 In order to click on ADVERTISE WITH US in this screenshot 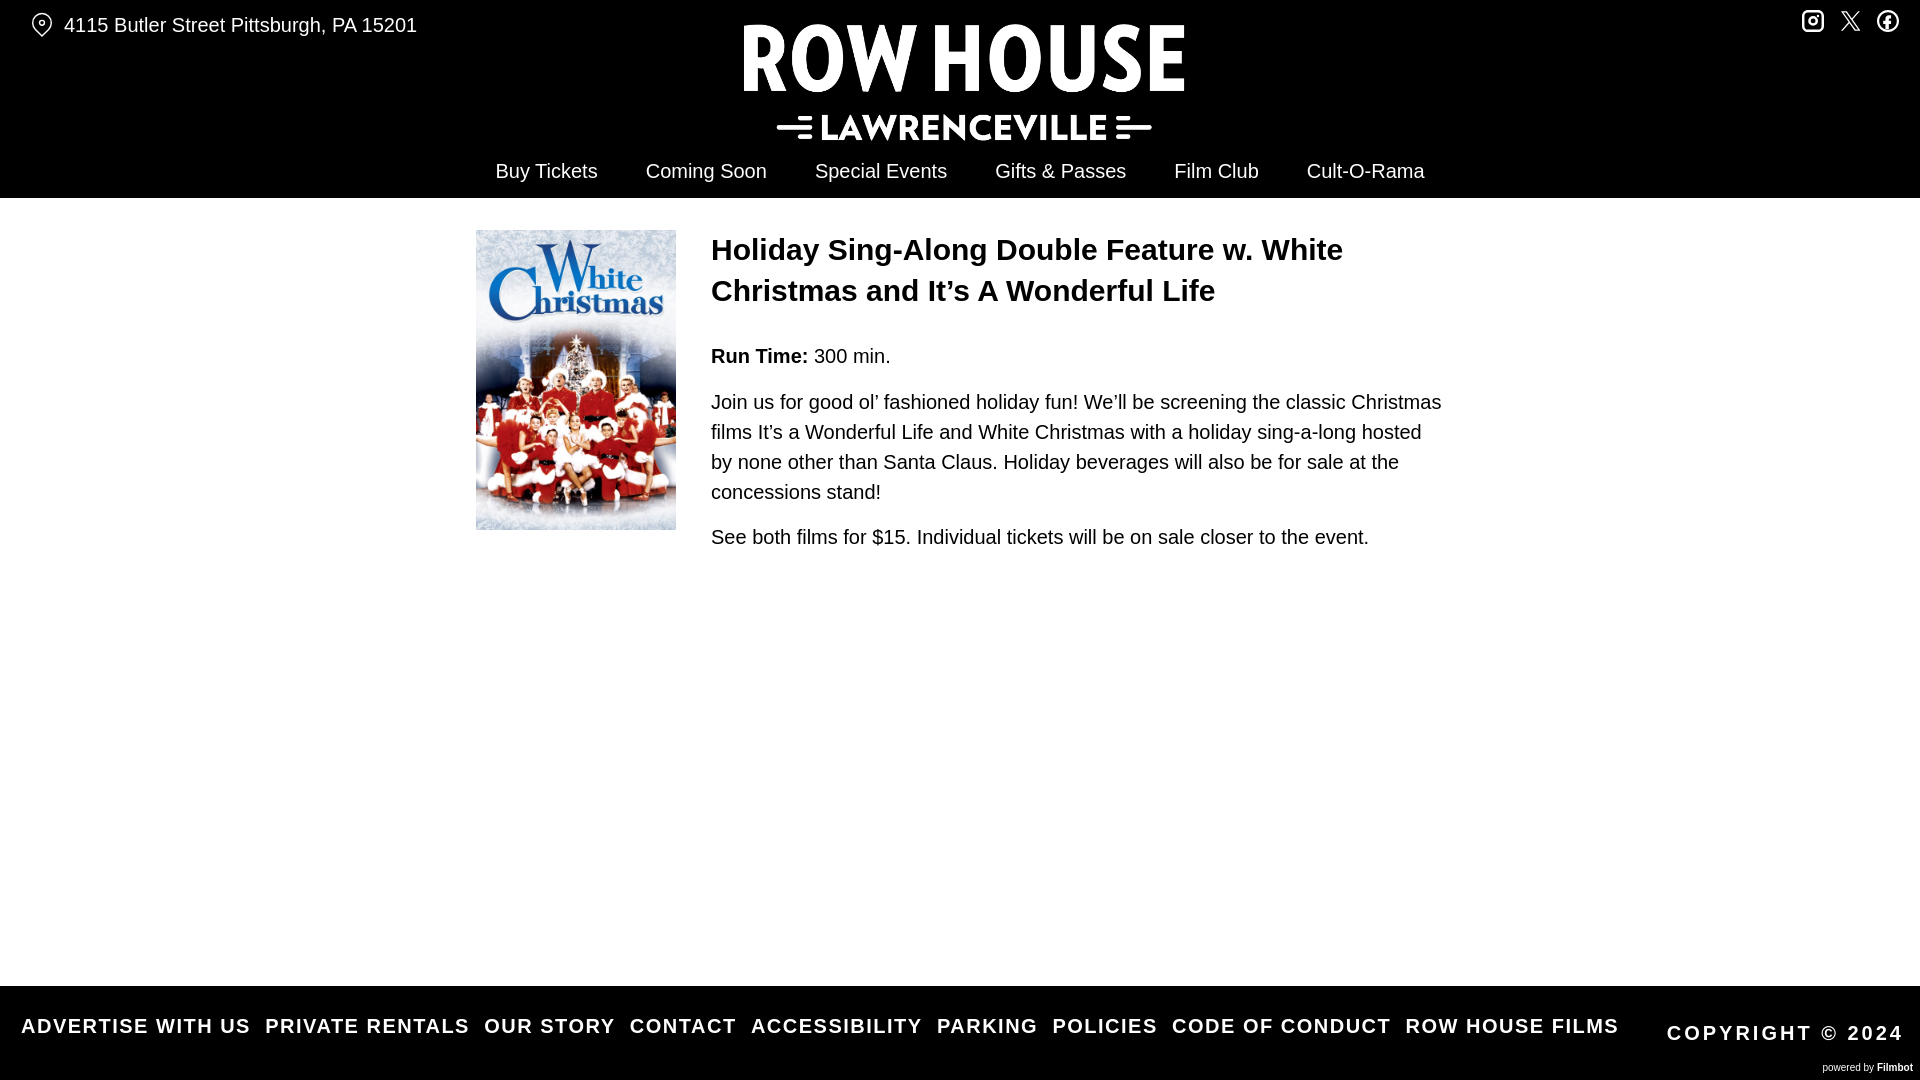, I will do `click(136, 1026)`.